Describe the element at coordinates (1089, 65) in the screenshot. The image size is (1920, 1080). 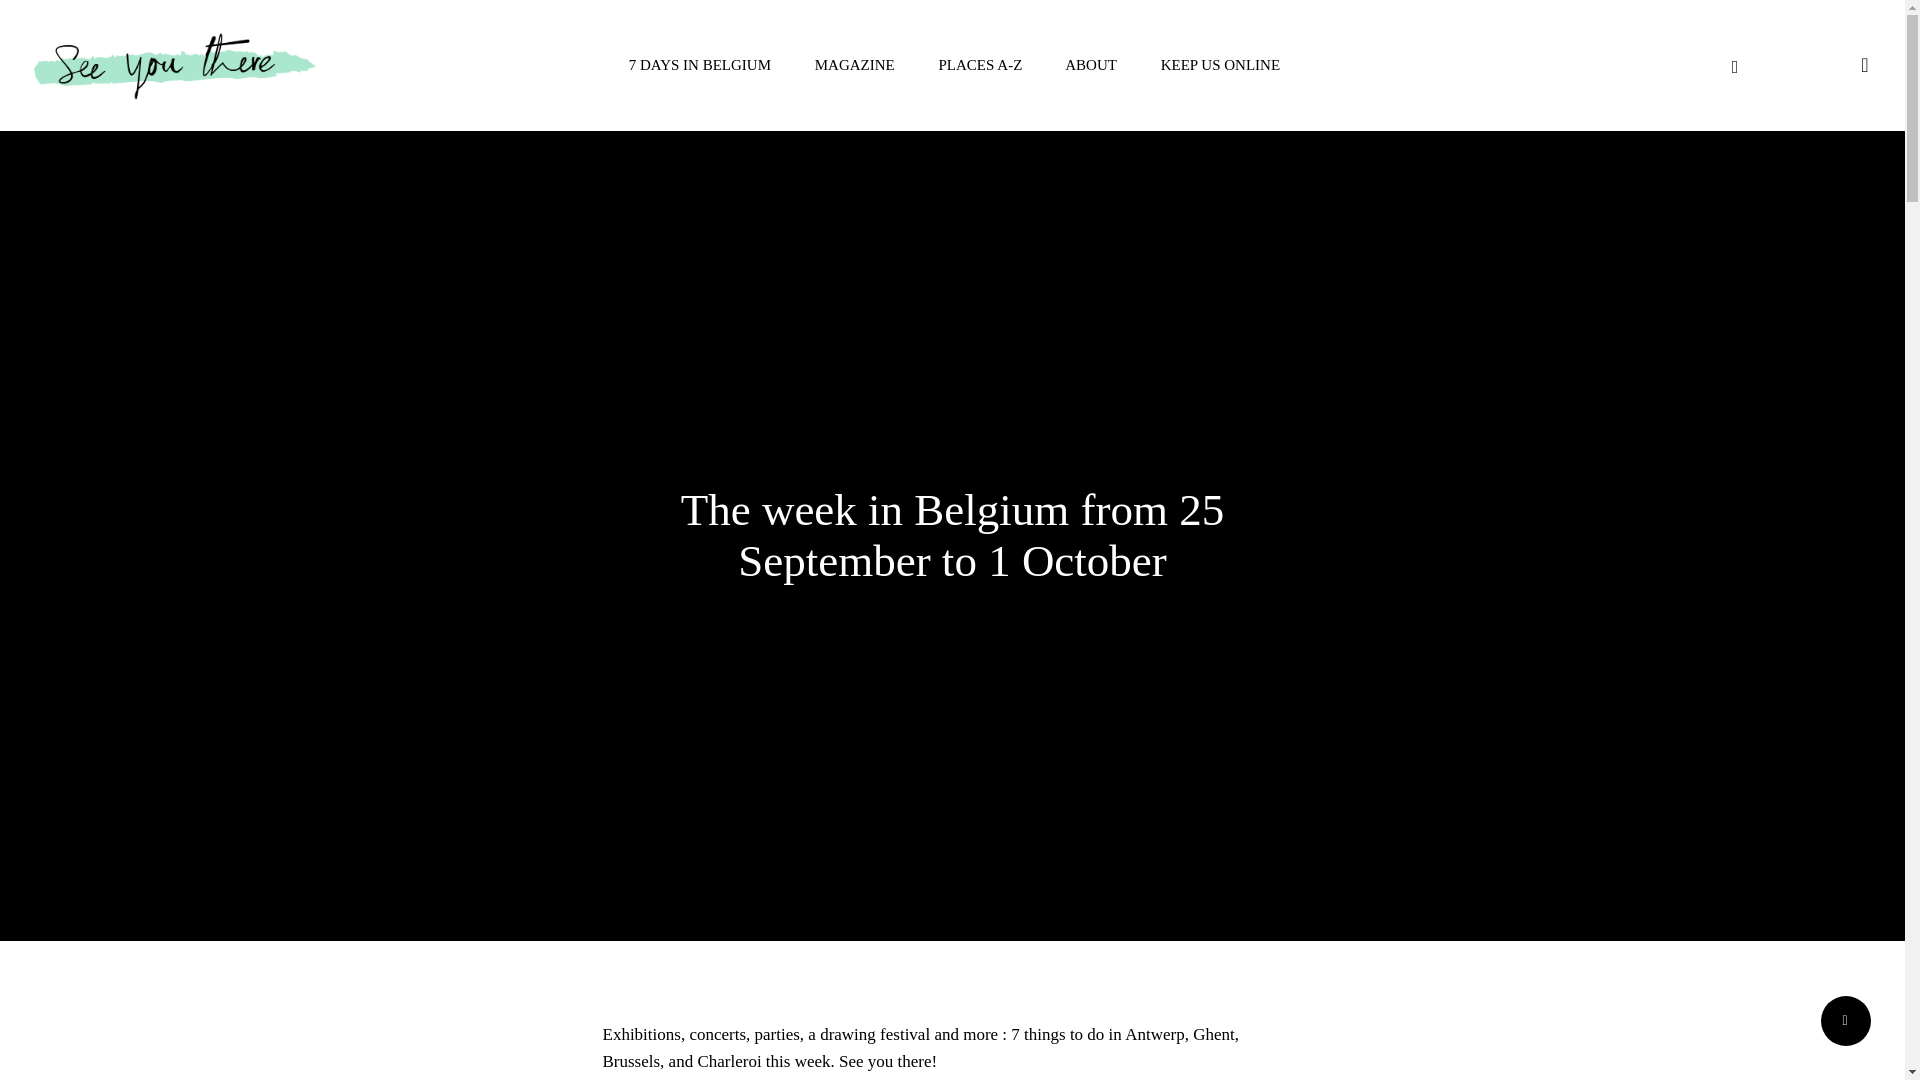
I see `ABOUT` at that location.